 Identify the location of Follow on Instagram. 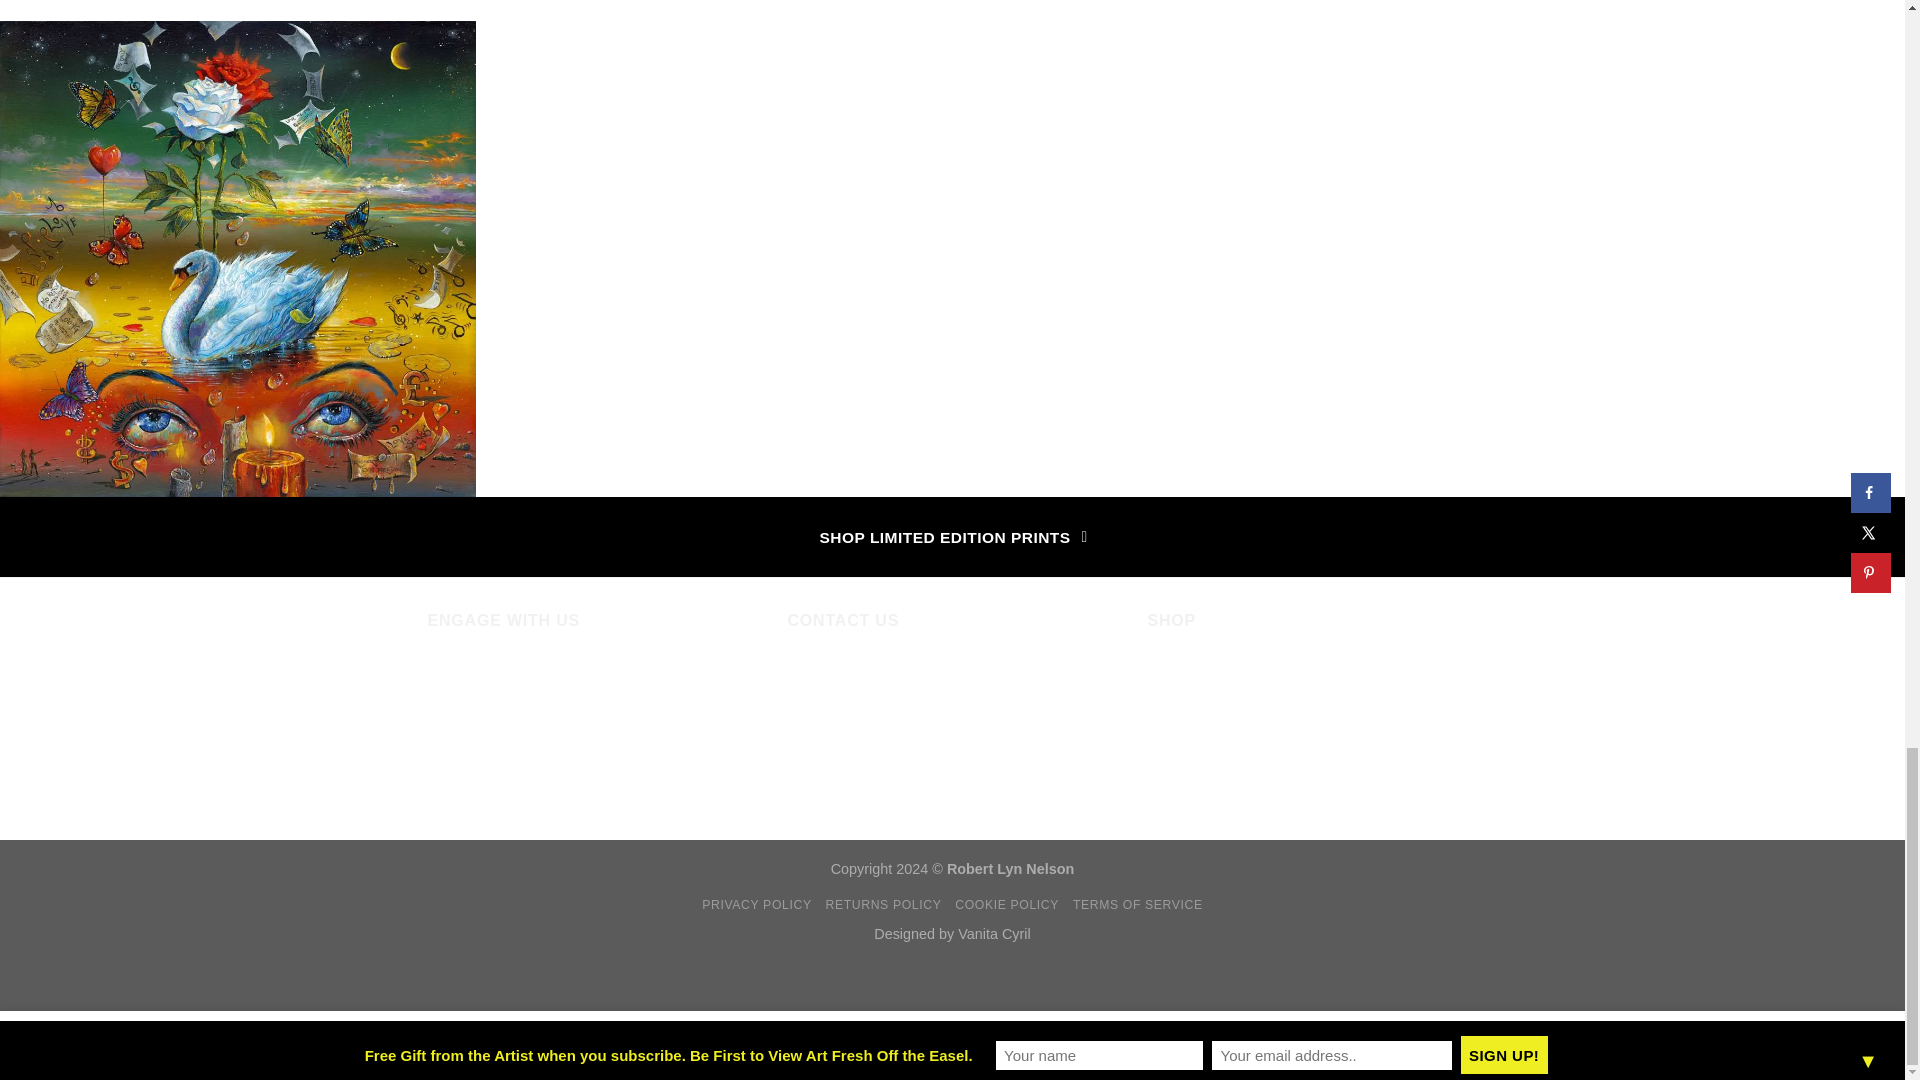
(480, 679).